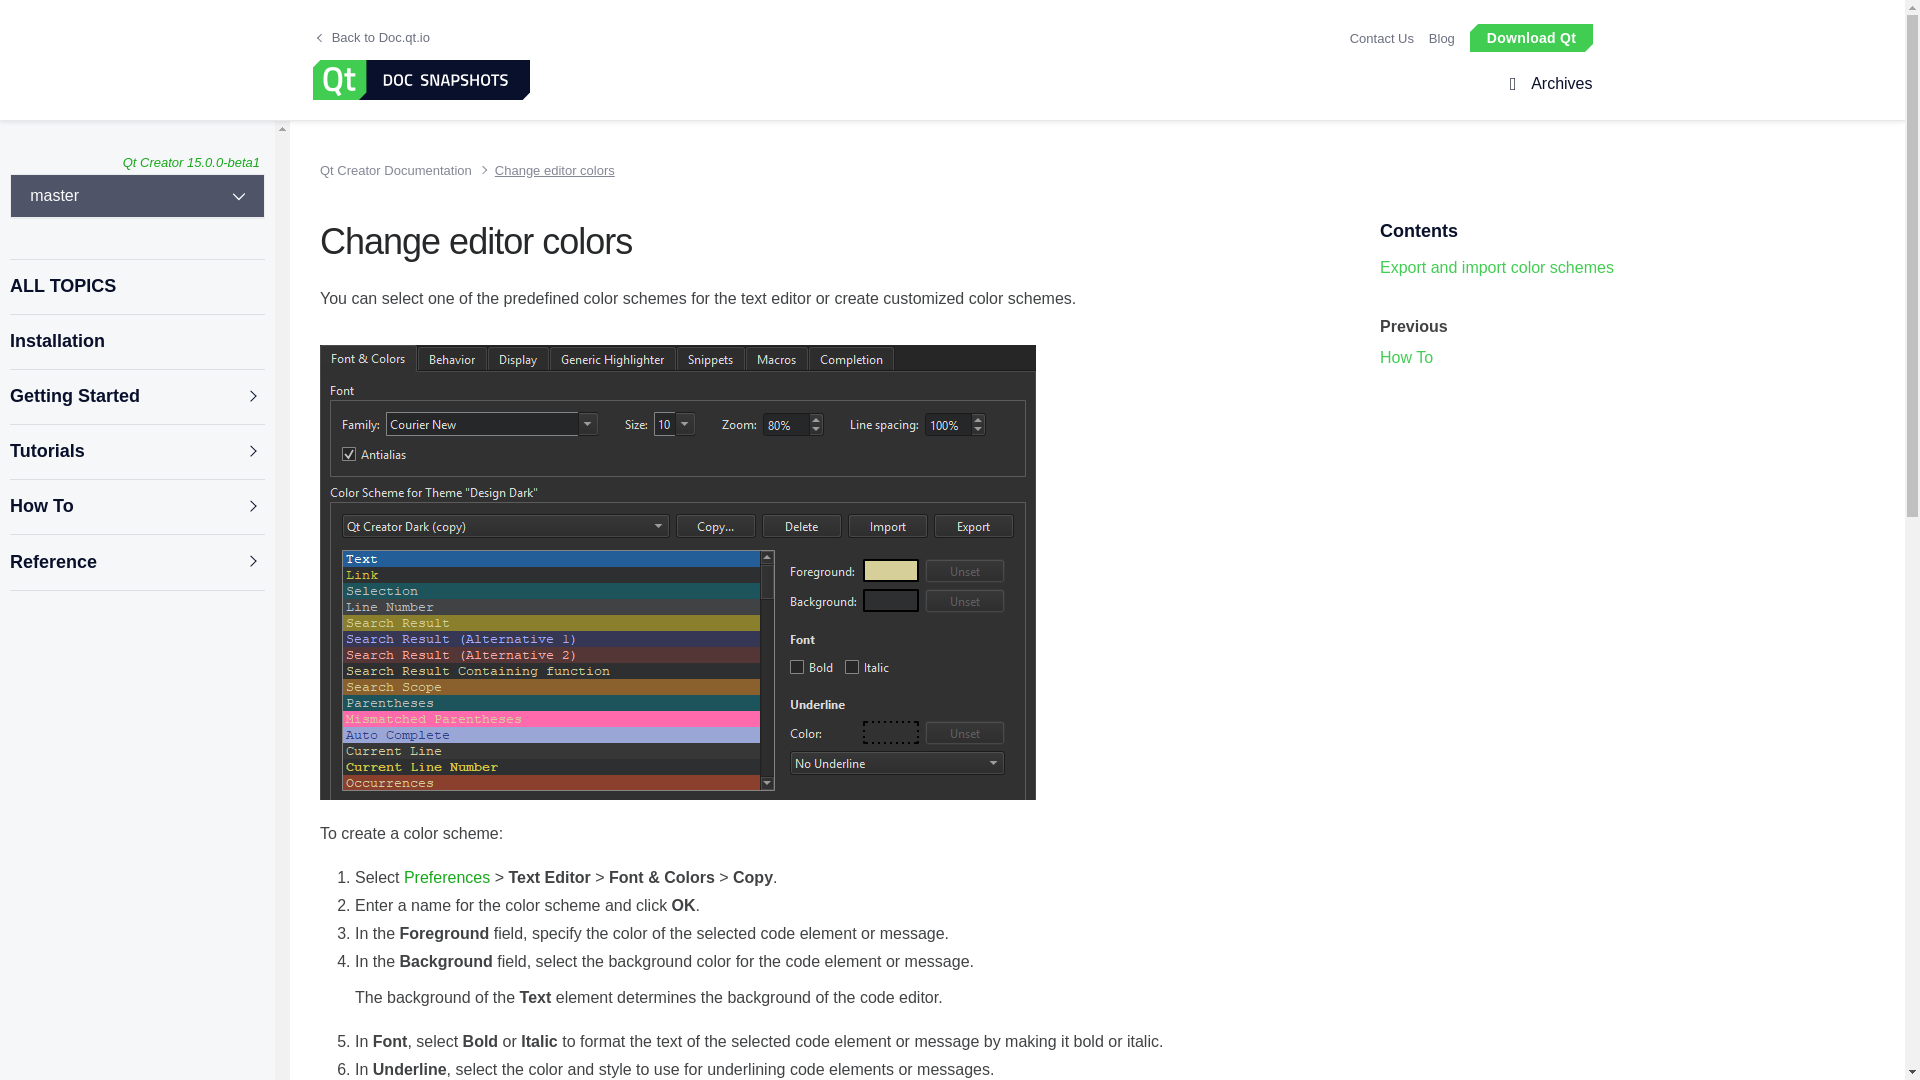 This screenshot has width=1920, height=1080. I want to click on Qt Creator 15.0.0-beta1, so click(190, 162).